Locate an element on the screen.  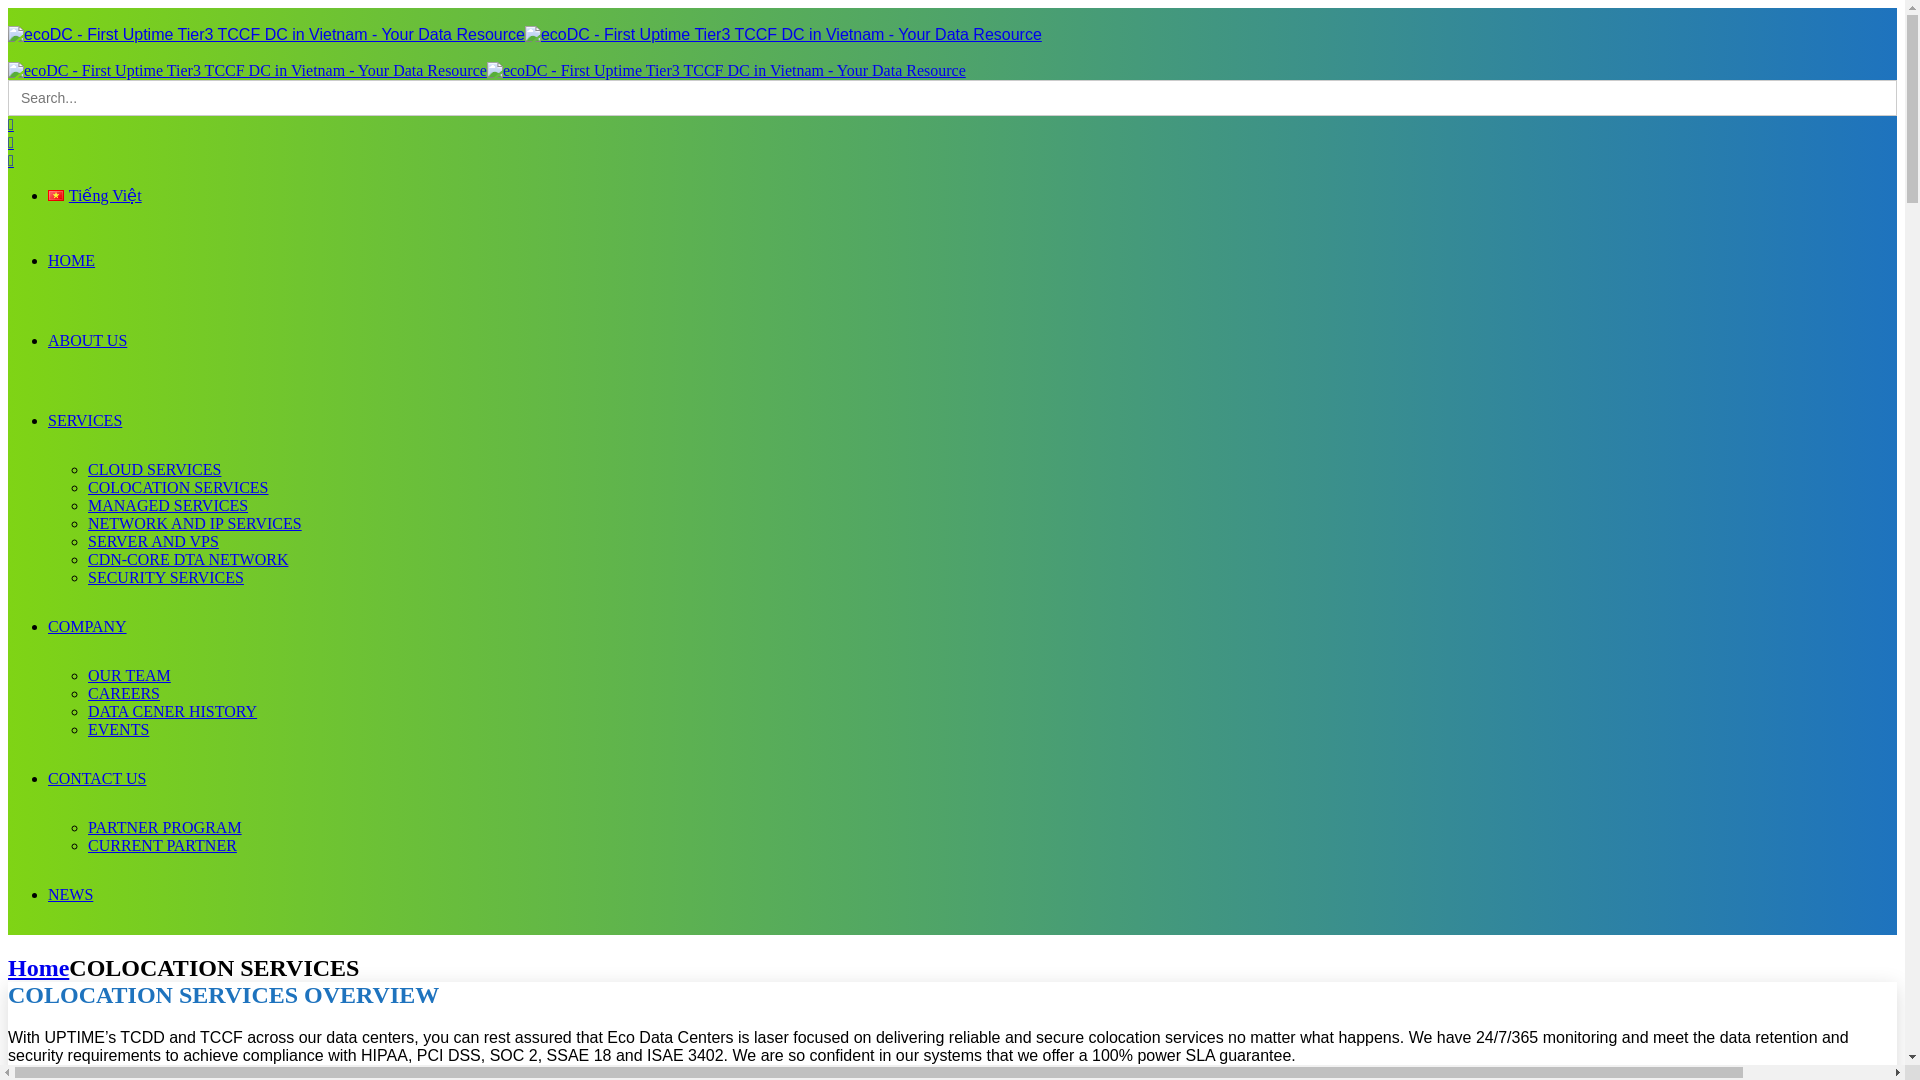
CONTACT US is located at coordinates (96, 778).